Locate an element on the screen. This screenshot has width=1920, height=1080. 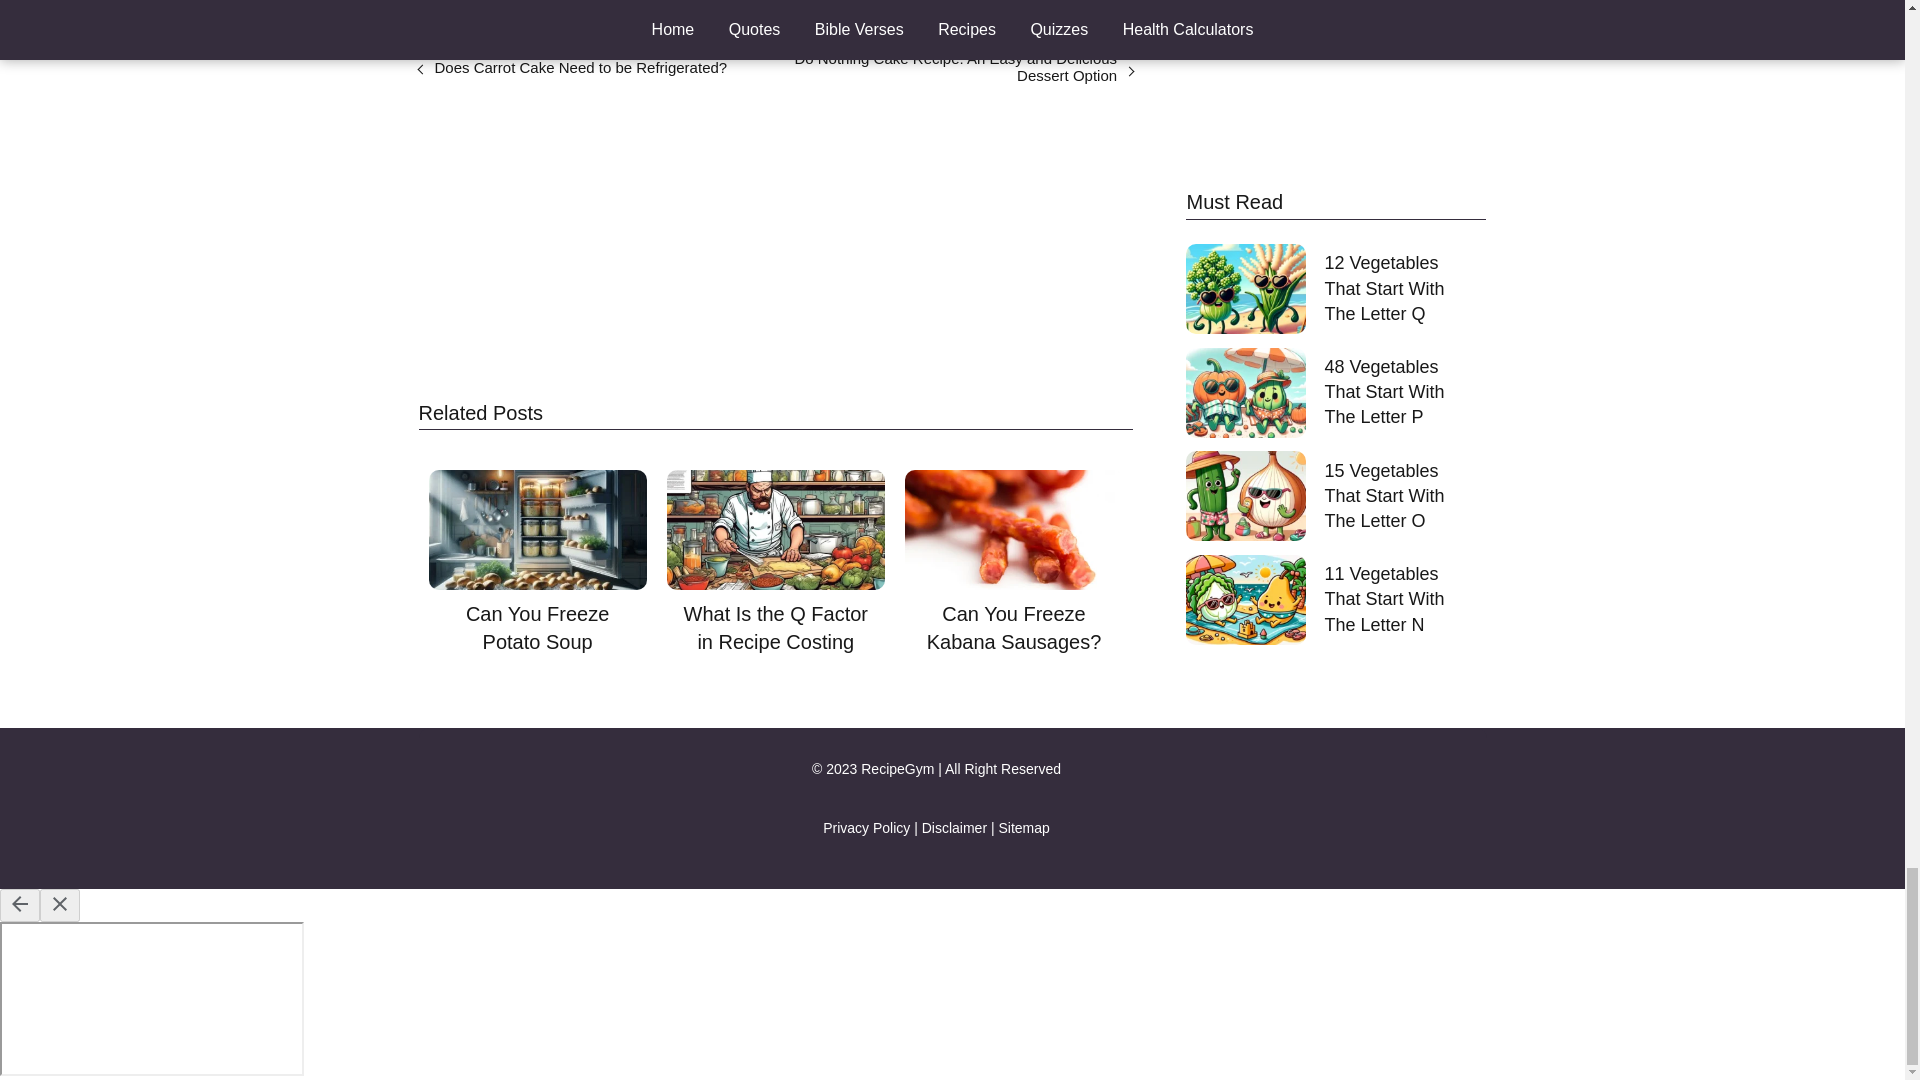
Privacy Policy is located at coordinates (866, 827).